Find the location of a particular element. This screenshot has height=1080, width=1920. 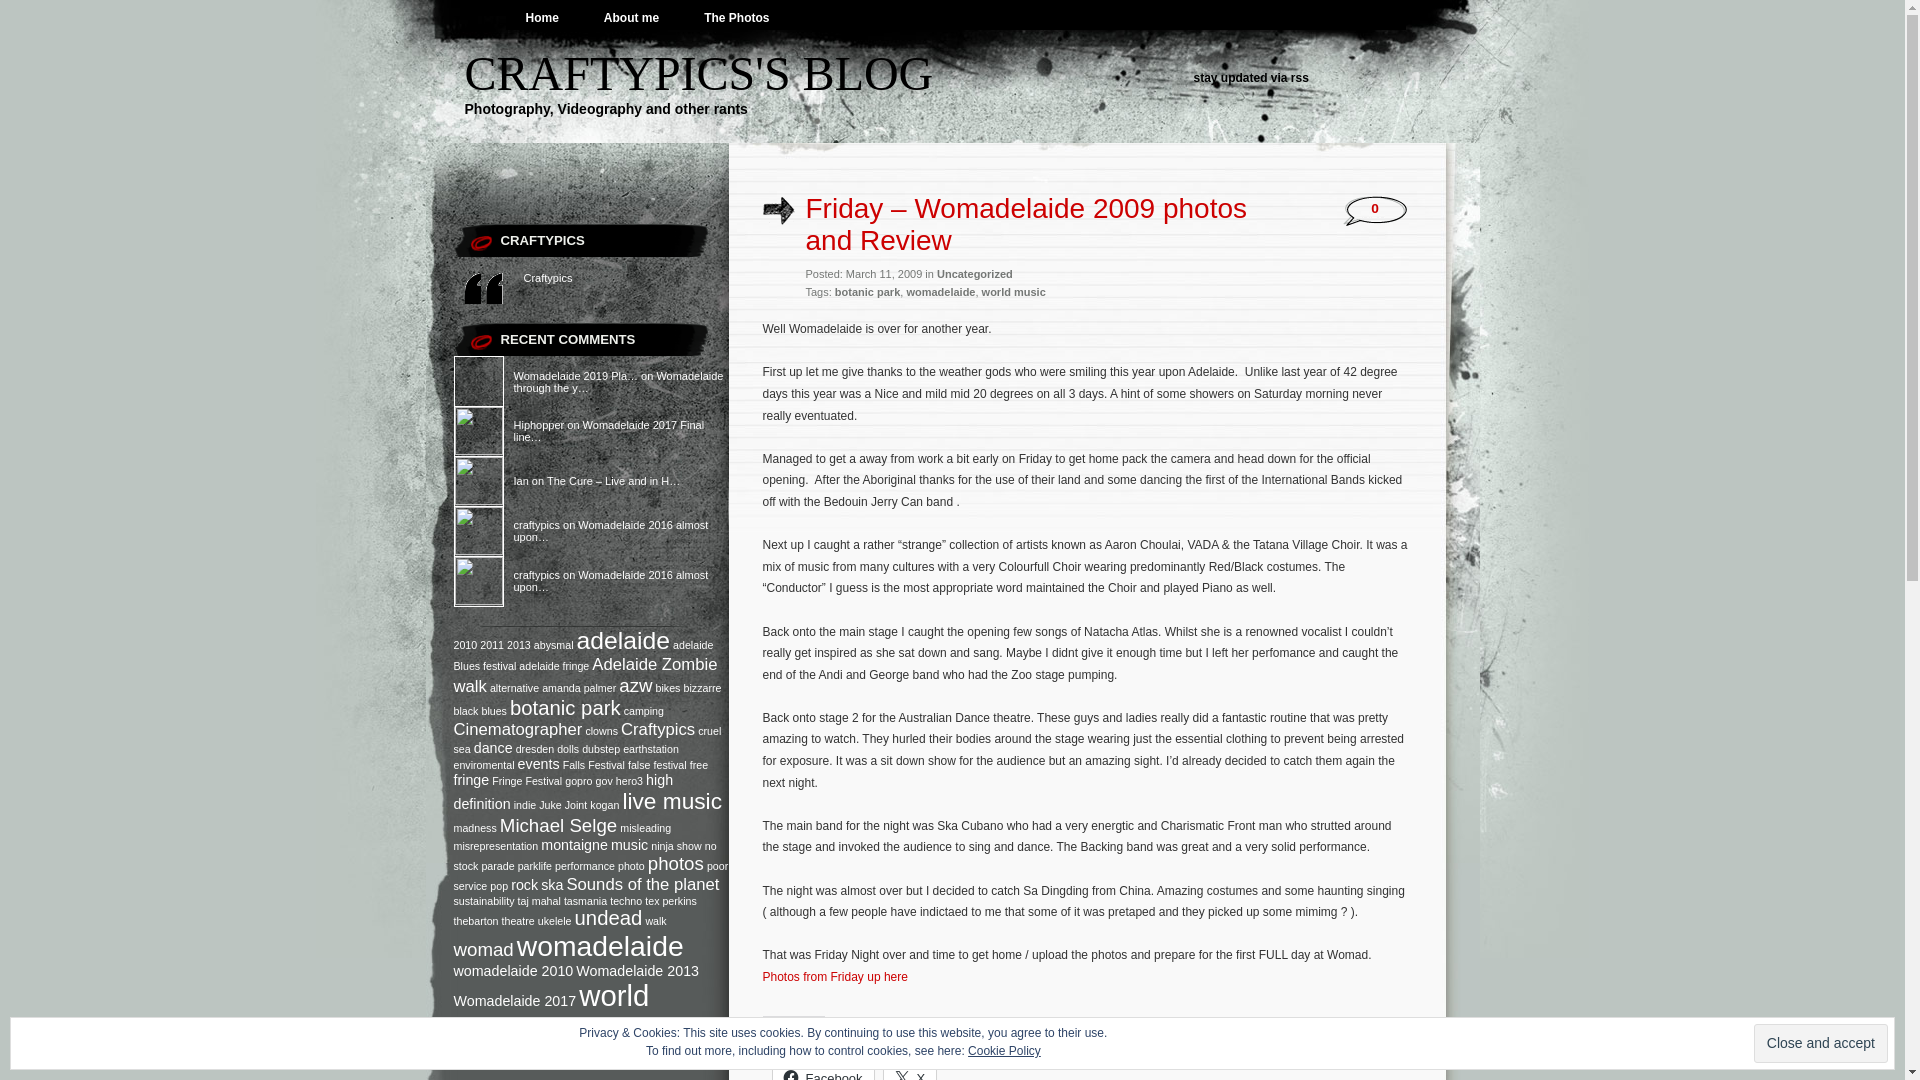

Cinematographer is located at coordinates (518, 730).